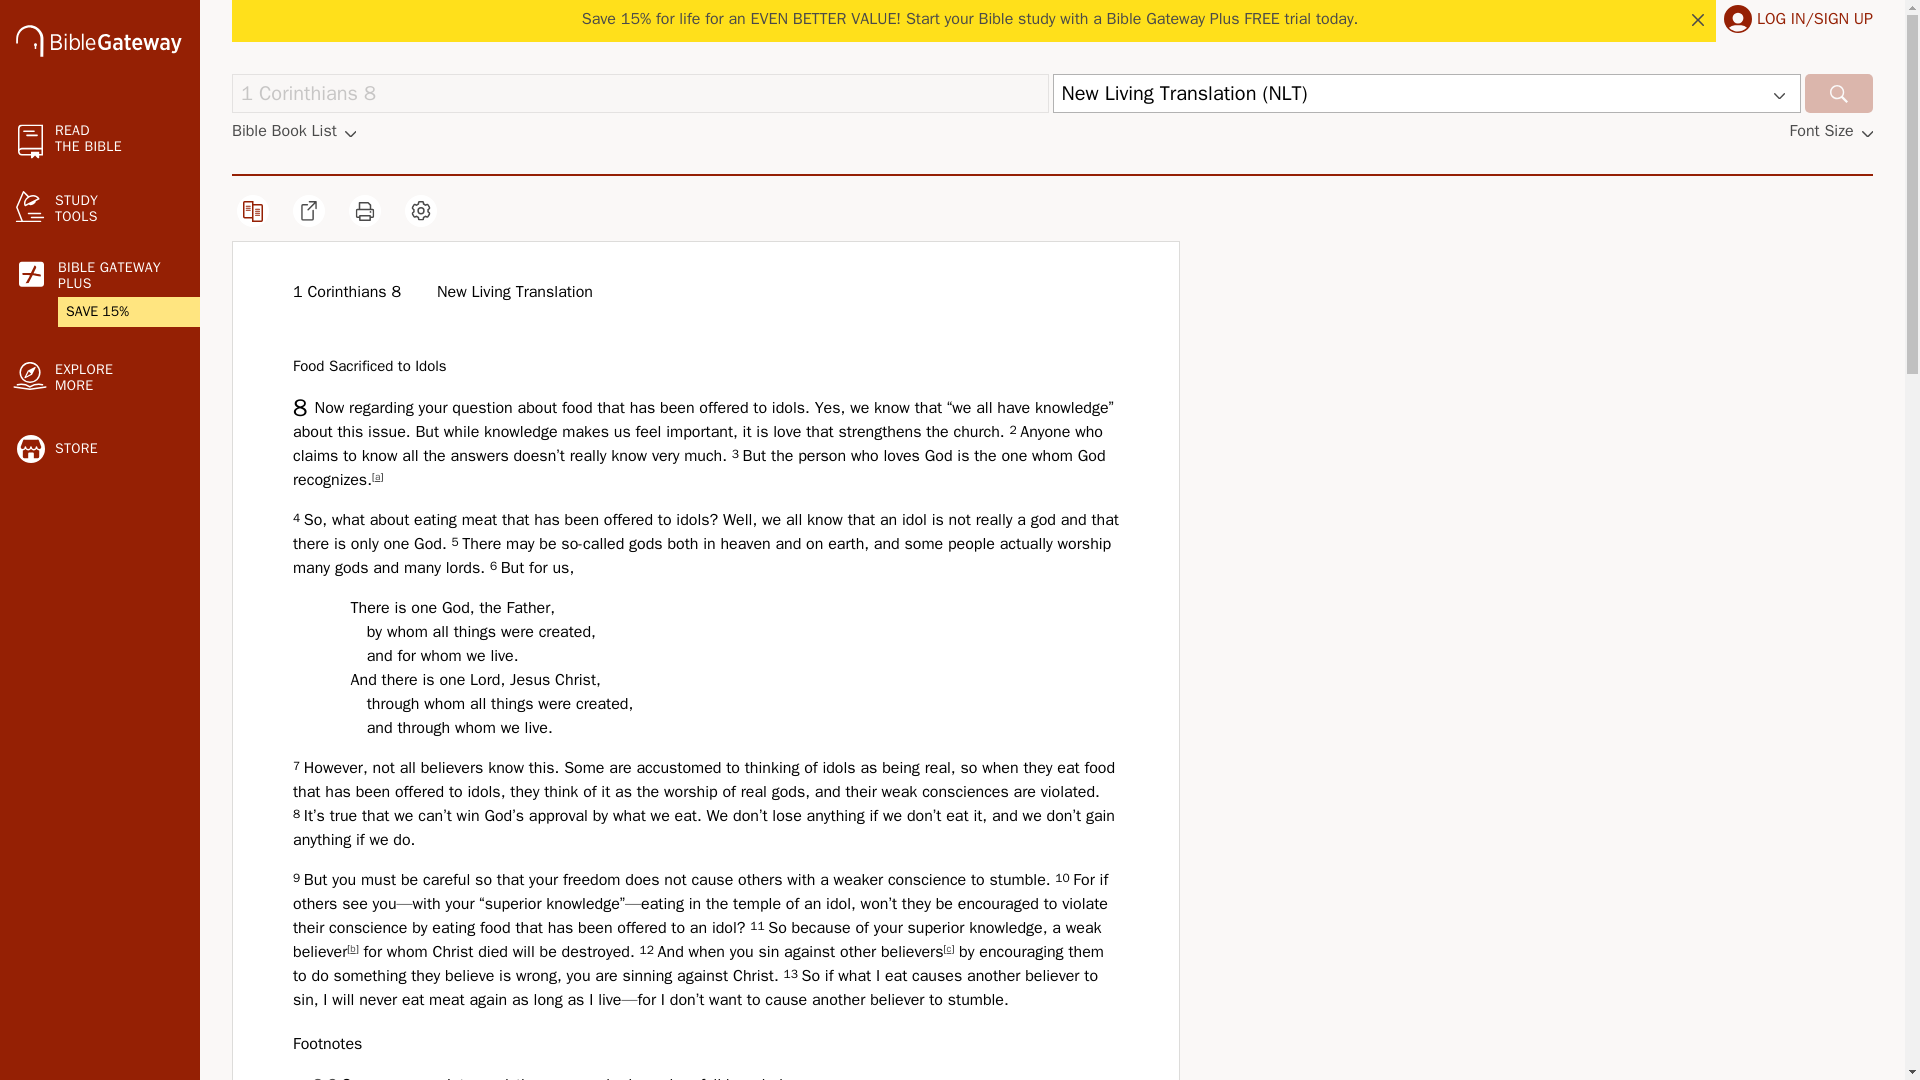  What do you see at coordinates (294, 130) in the screenshot?
I see `Bible Book List` at bounding box center [294, 130].